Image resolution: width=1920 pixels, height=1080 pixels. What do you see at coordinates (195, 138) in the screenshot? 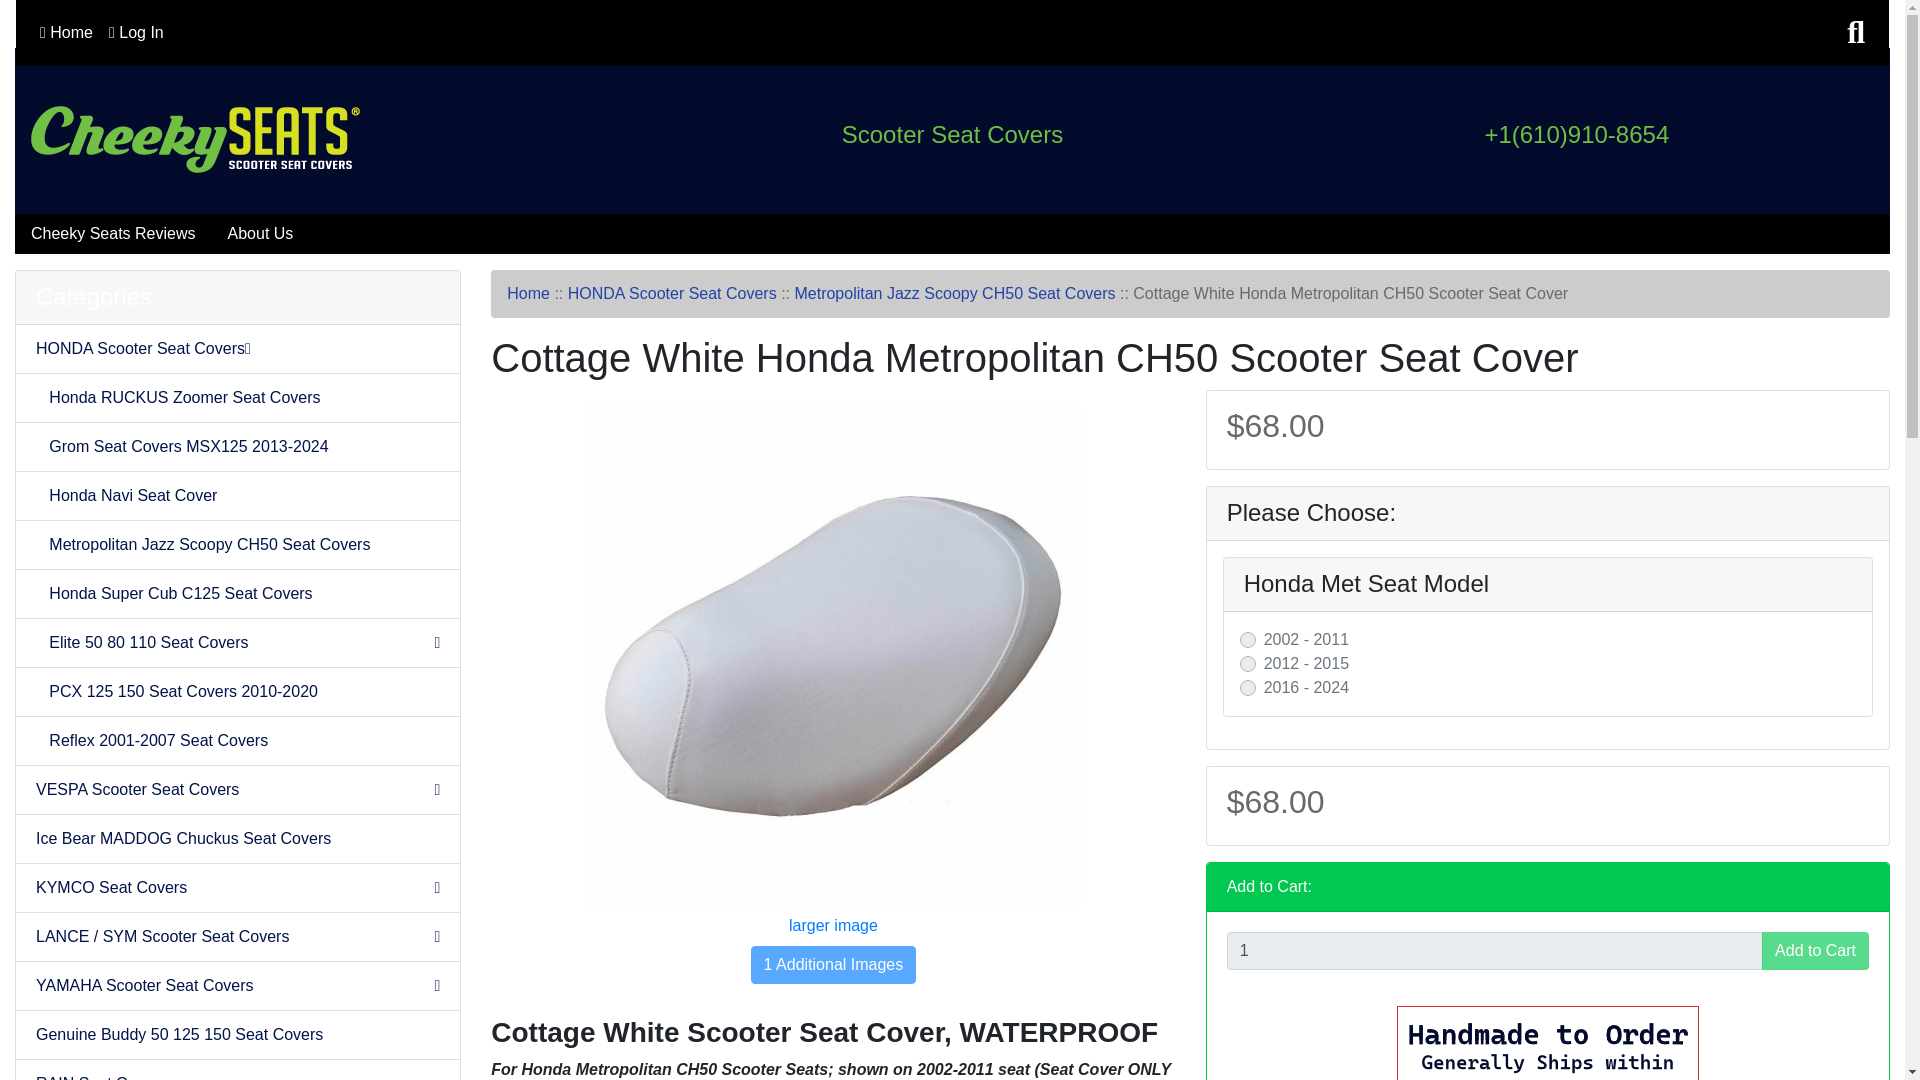
I see `Cheeky Seats` at bounding box center [195, 138].